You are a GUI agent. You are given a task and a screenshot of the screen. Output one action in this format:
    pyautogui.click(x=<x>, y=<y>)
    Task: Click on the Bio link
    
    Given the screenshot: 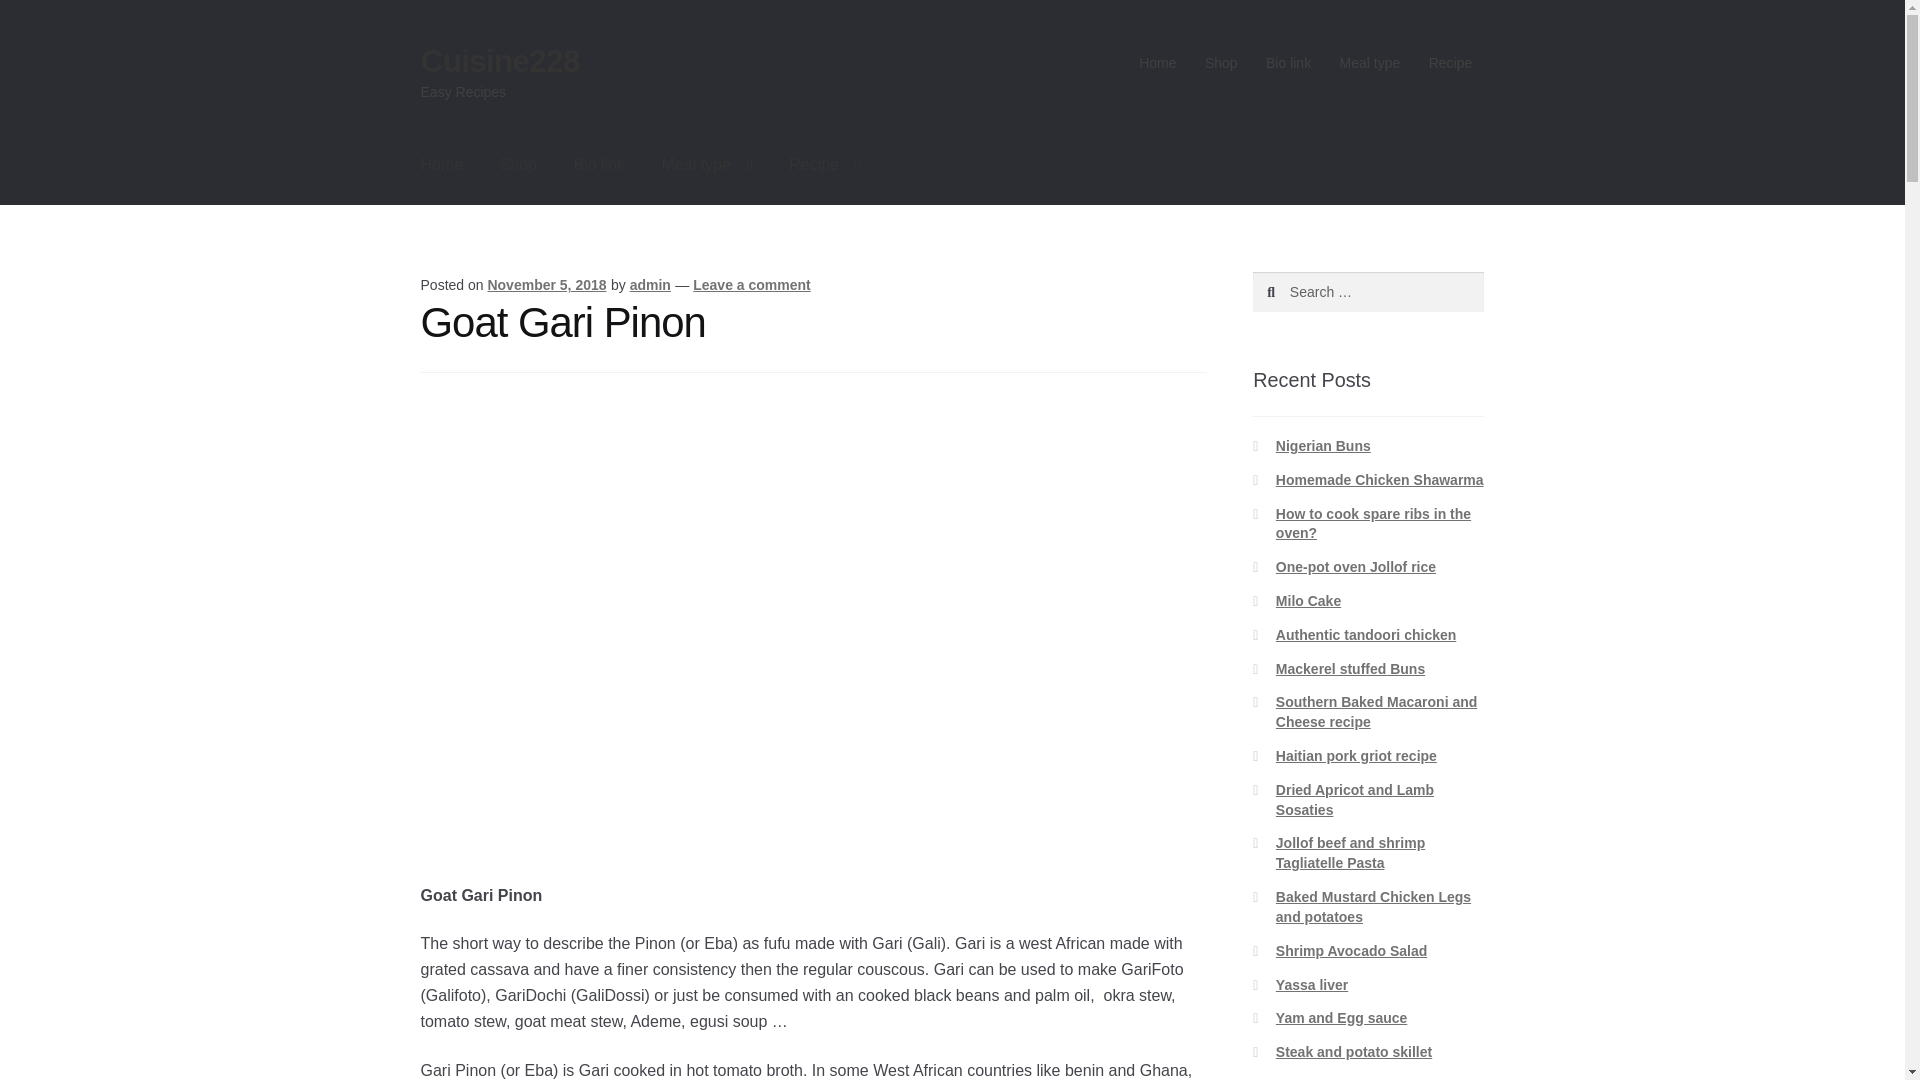 What is the action you would take?
    pyautogui.click(x=1288, y=63)
    